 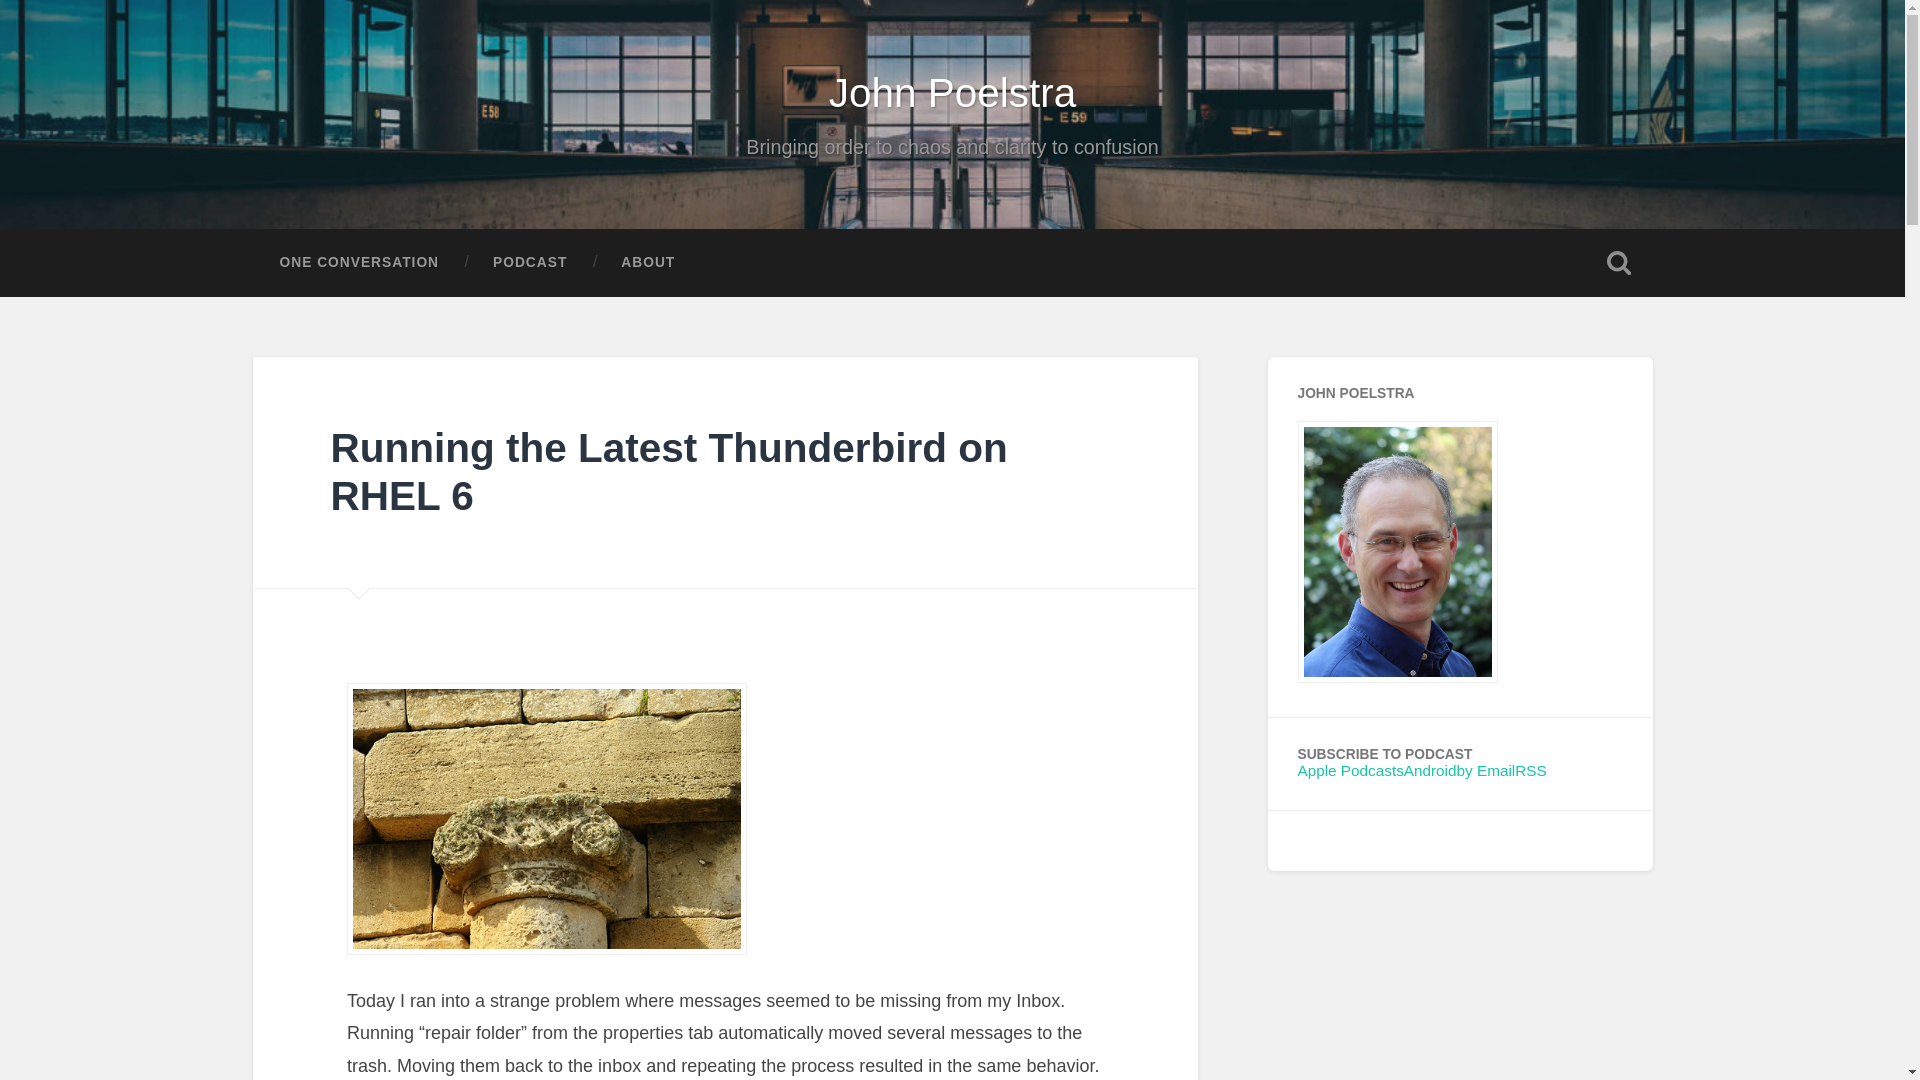 What do you see at coordinates (953, 92) in the screenshot?
I see `John Poelstra` at bounding box center [953, 92].